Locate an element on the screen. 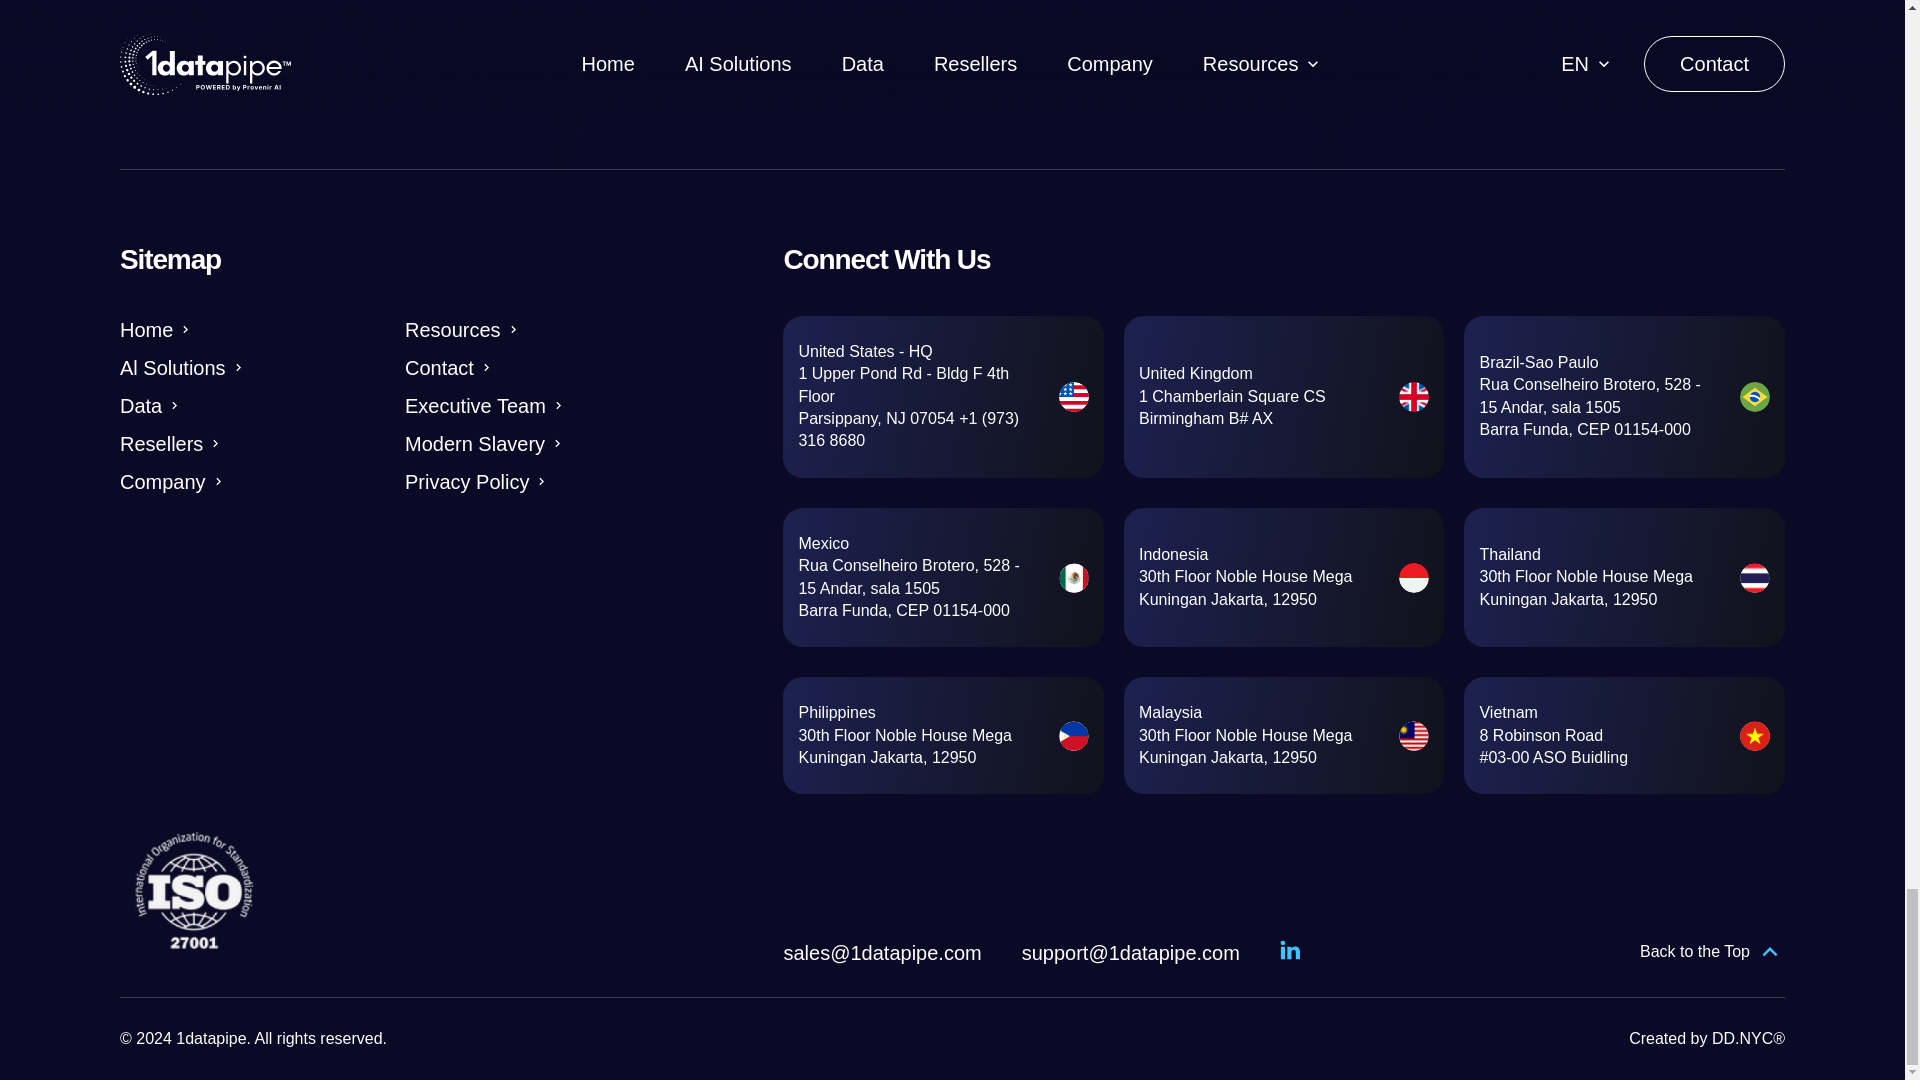  Home is located at coordinates (156, 330).